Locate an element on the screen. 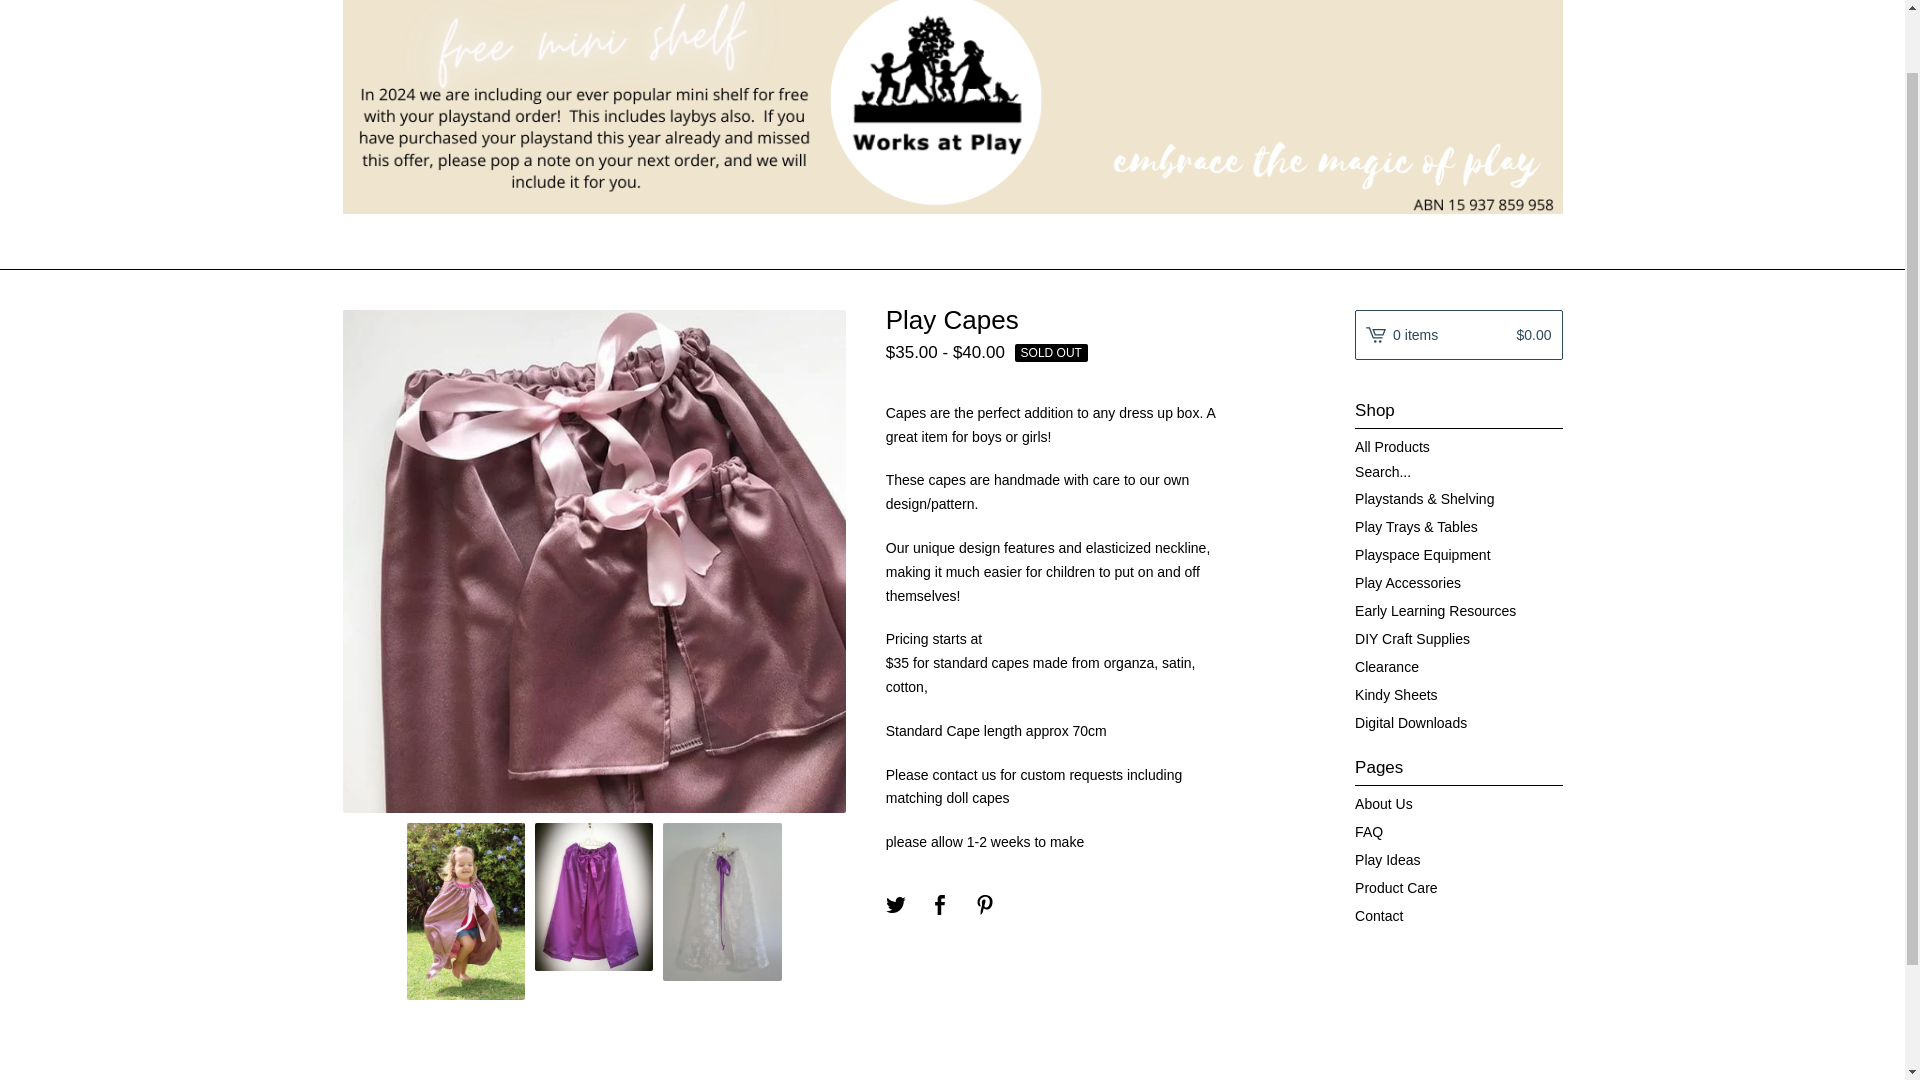 This screenshot has height=1080, width=1920. FAQ is located at coordinates (1458, 831).